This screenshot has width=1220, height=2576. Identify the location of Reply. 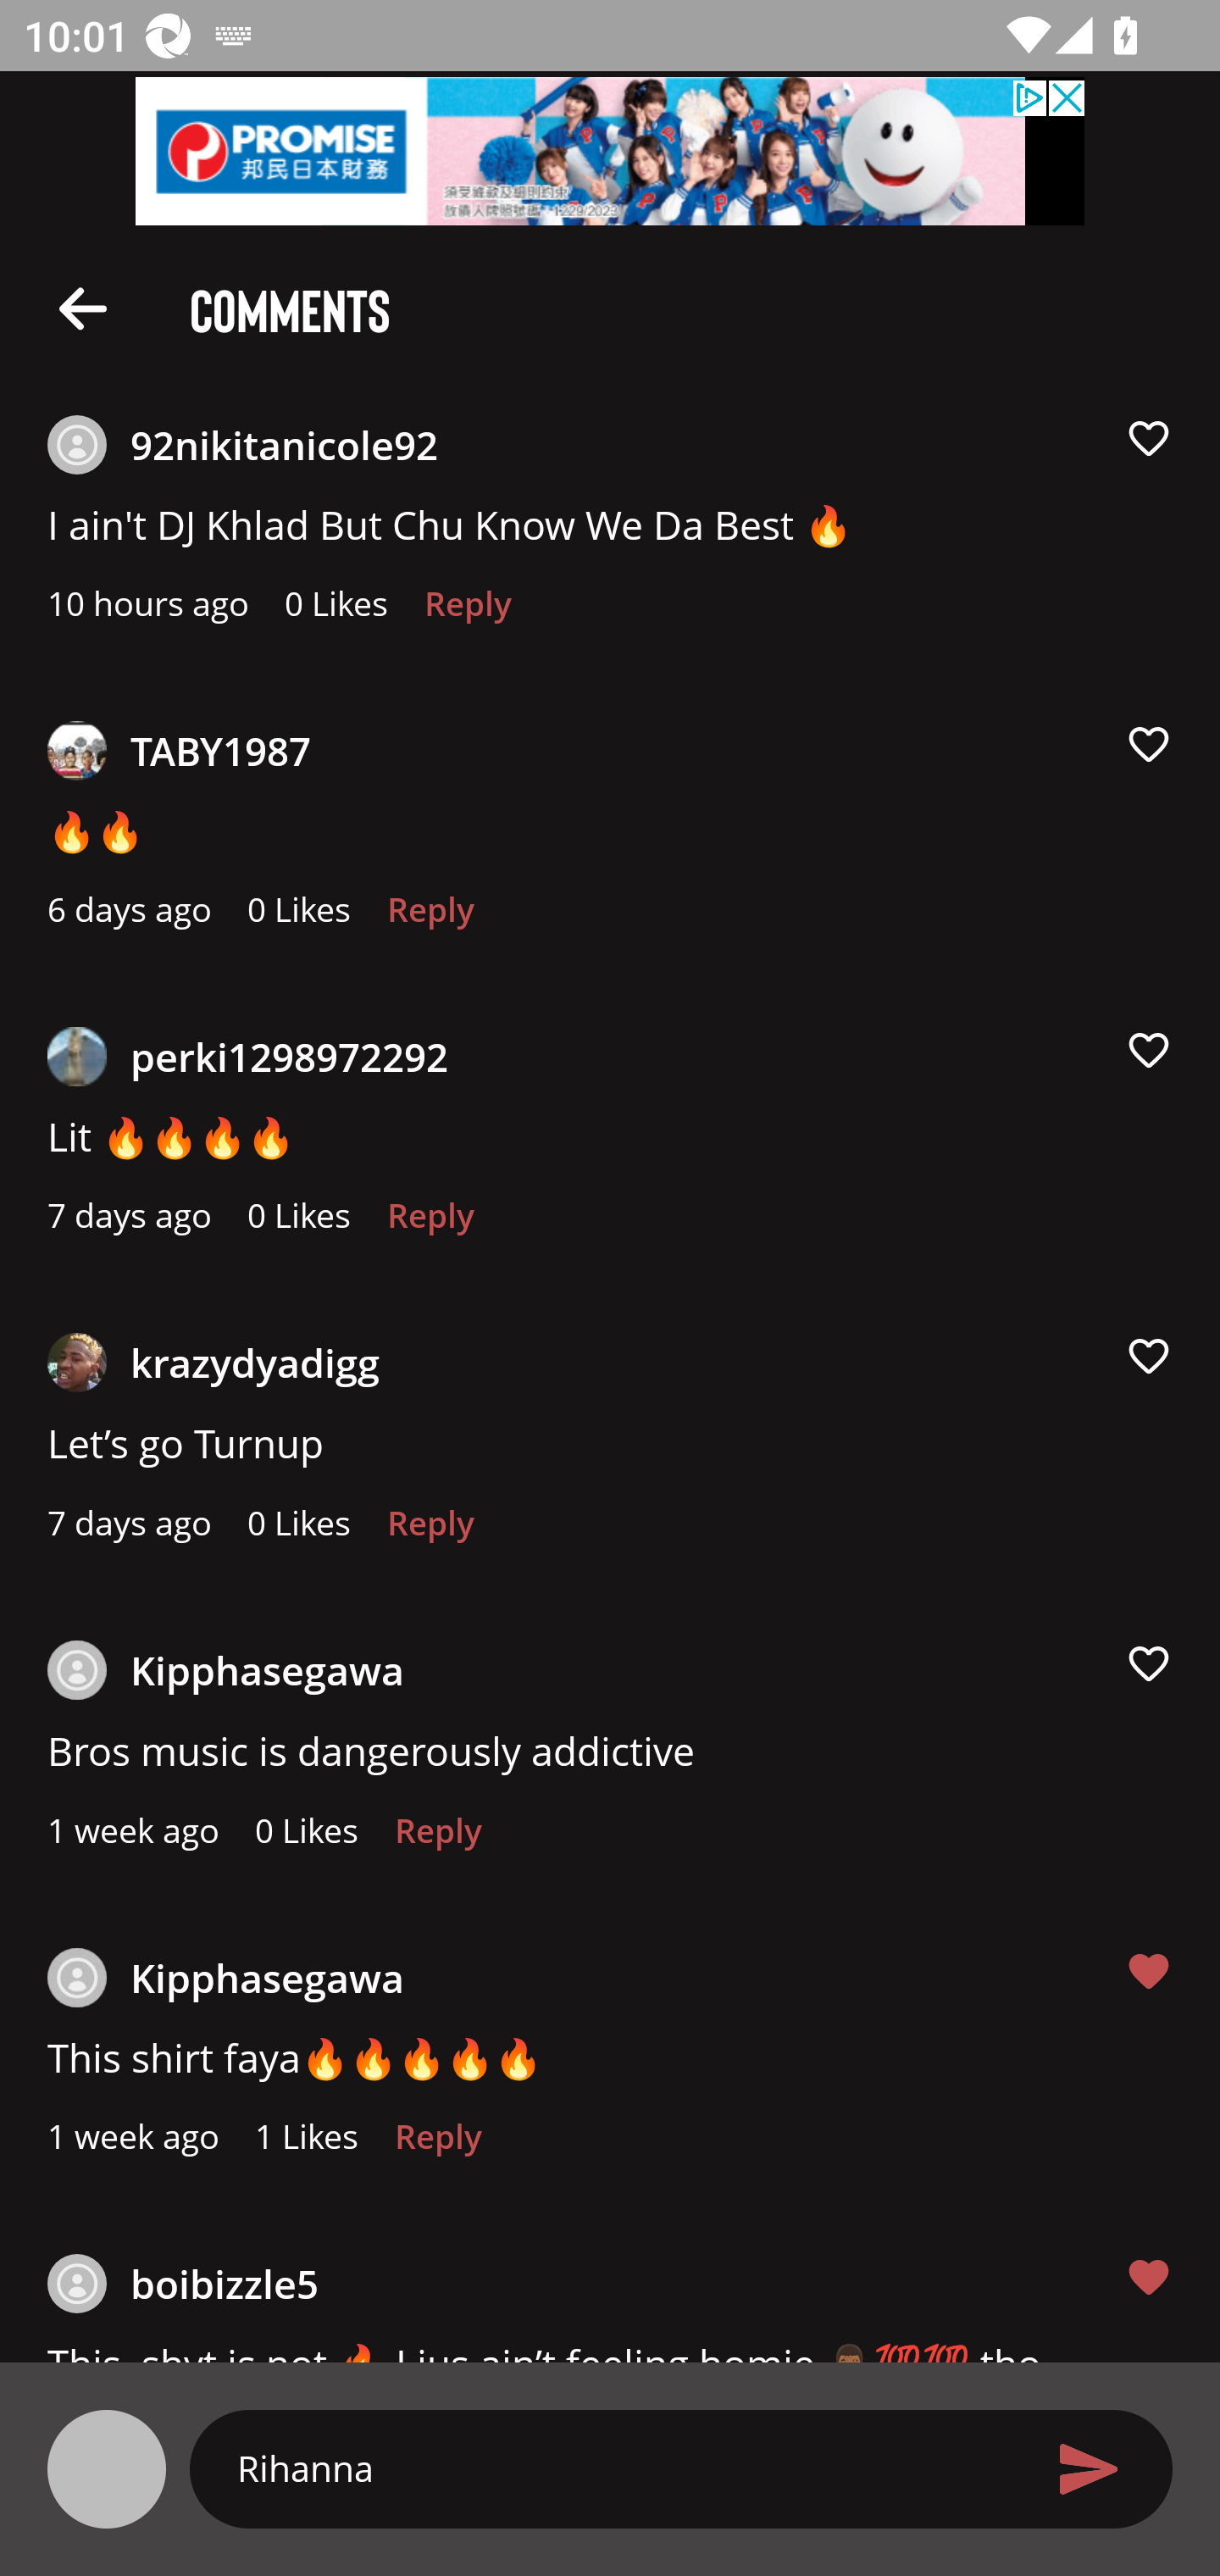
(430, 1530).